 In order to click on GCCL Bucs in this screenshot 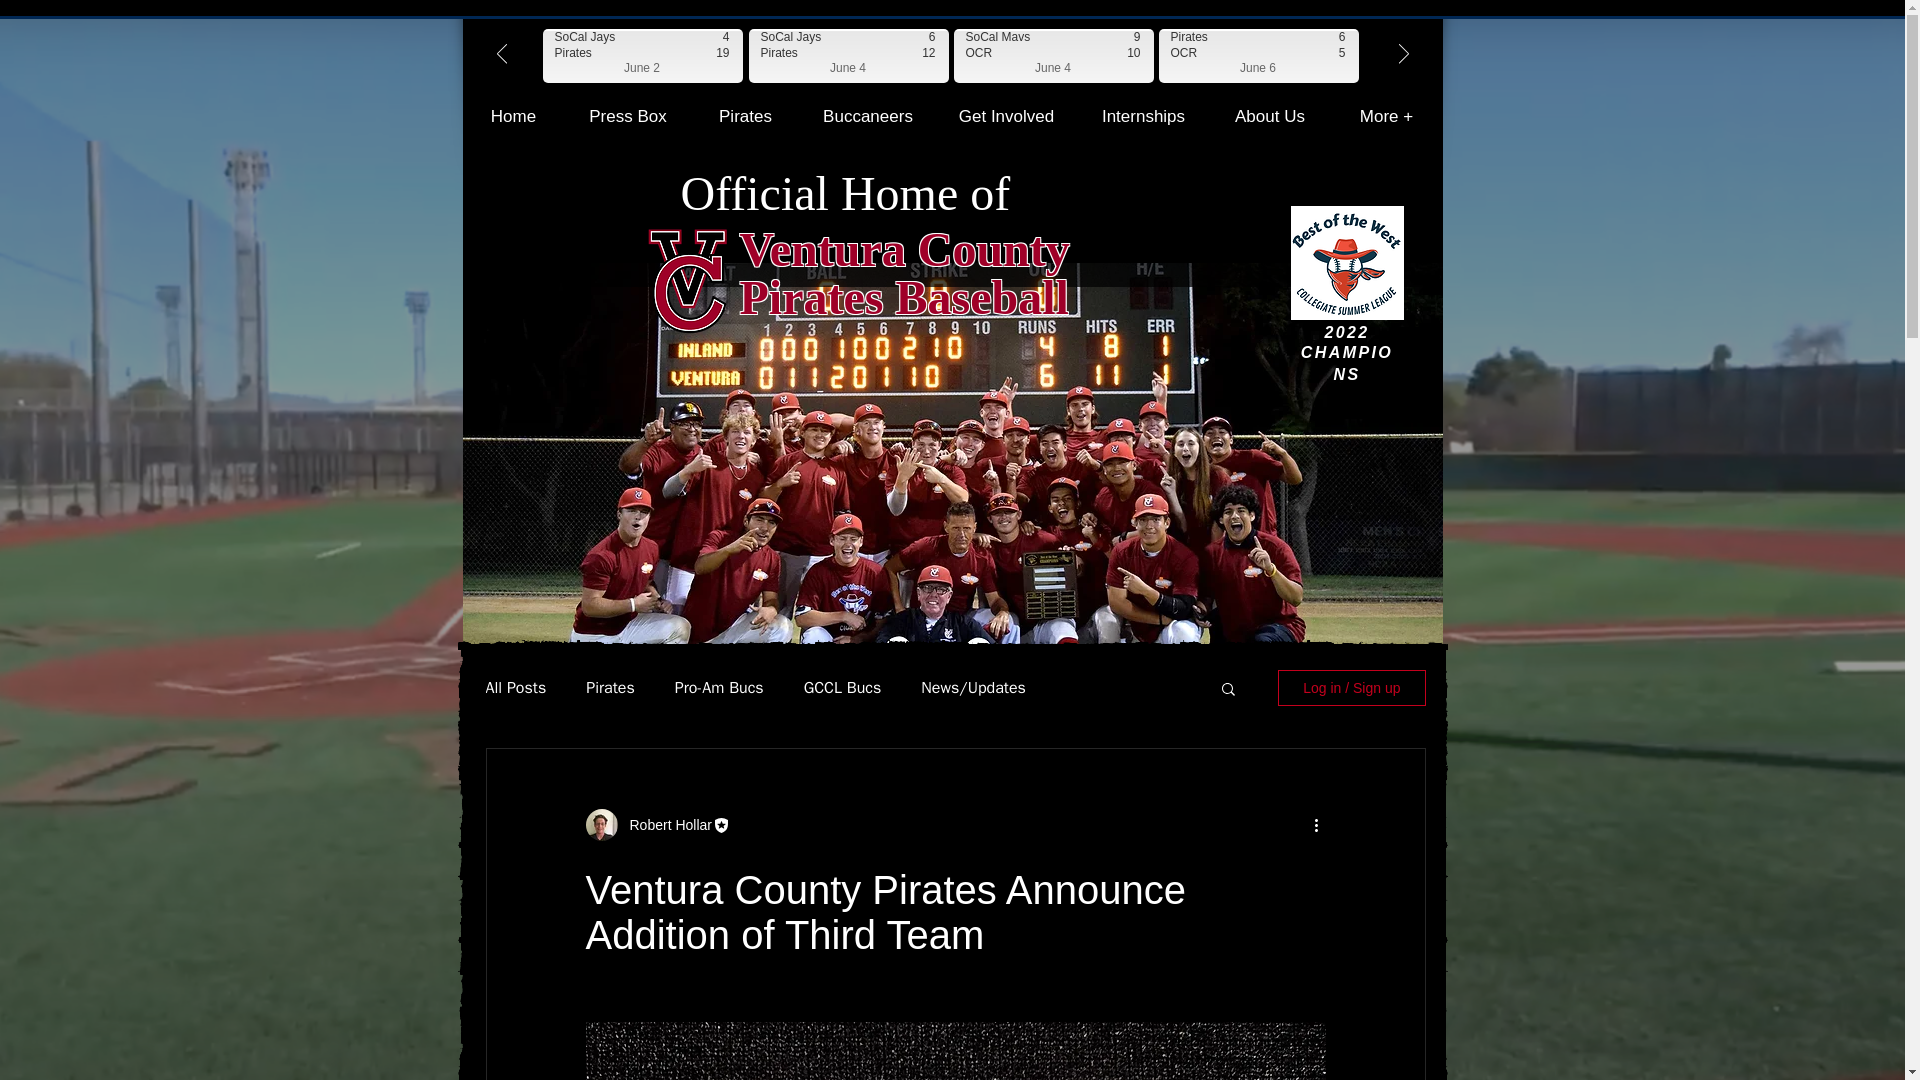, I will do `click(665, 824)`.